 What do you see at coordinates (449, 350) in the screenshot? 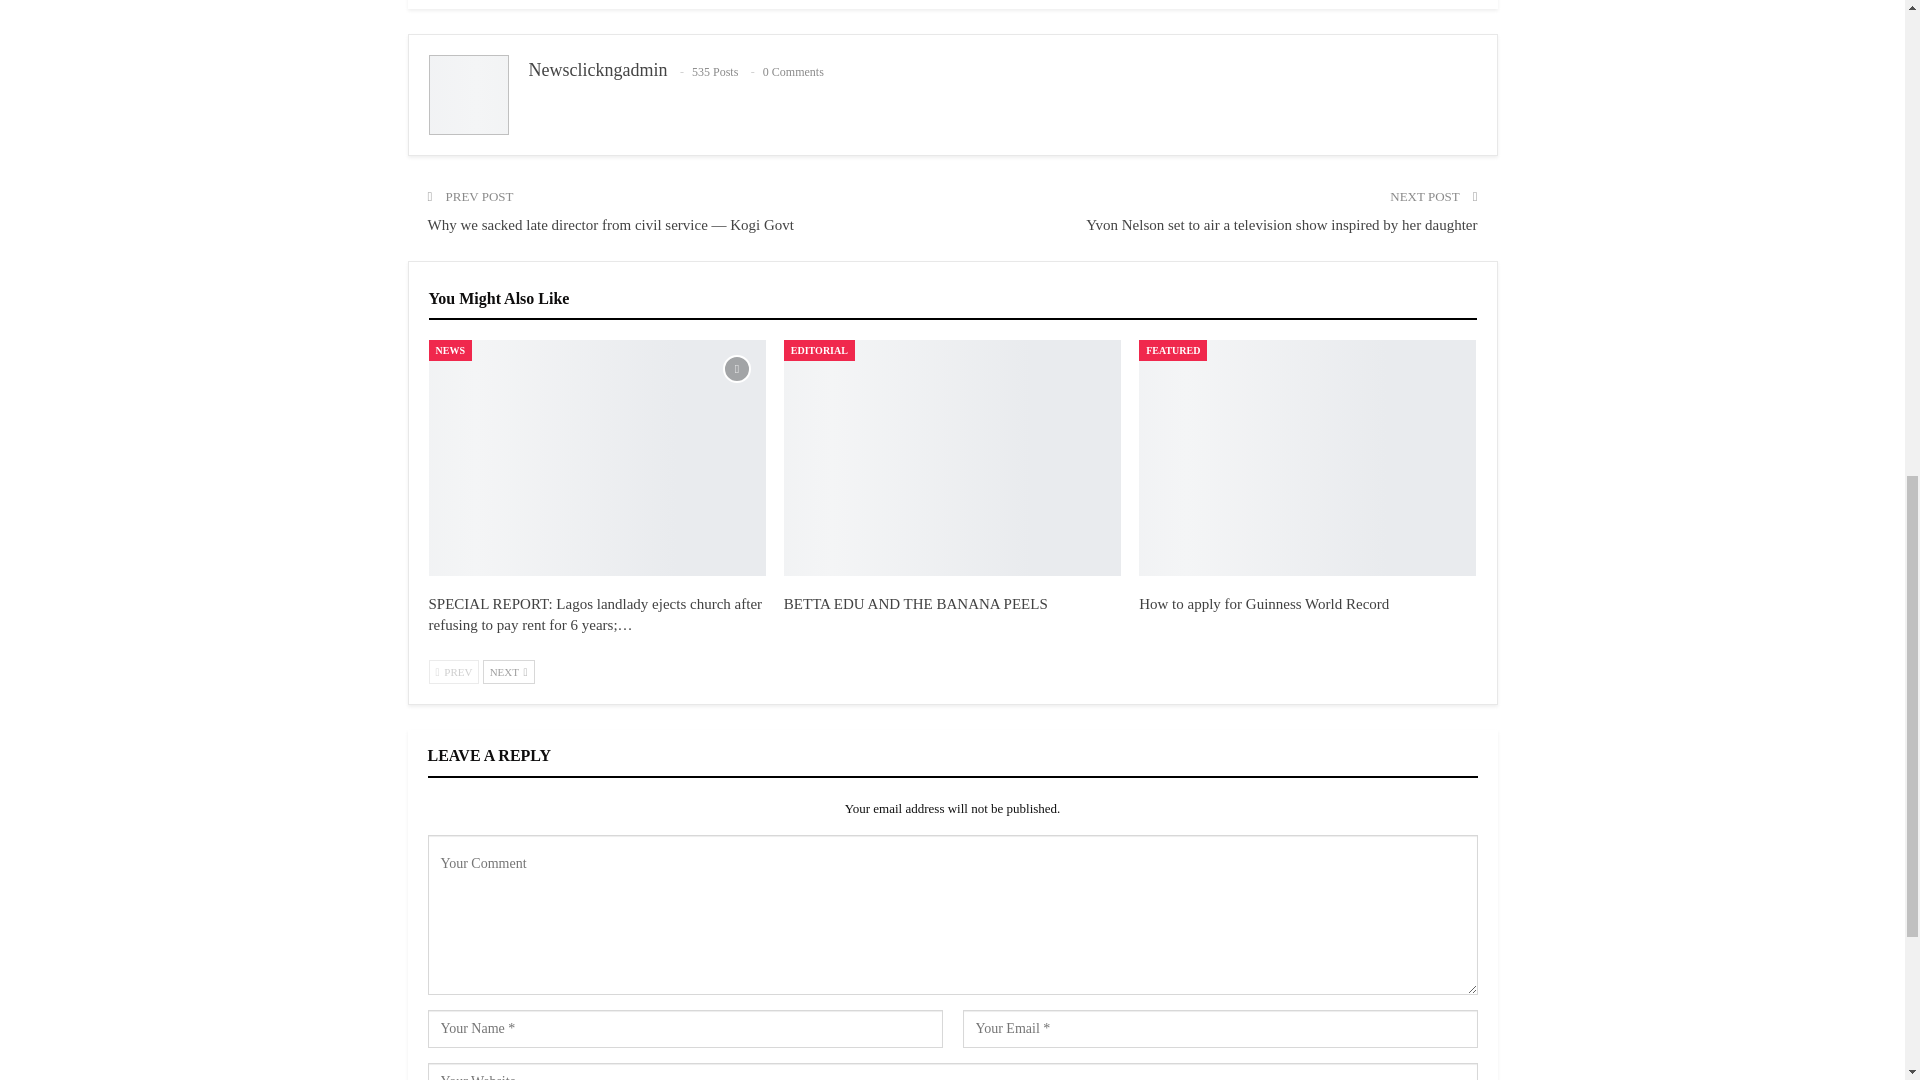
I see `NEWS` at bounding box center [449, 350].